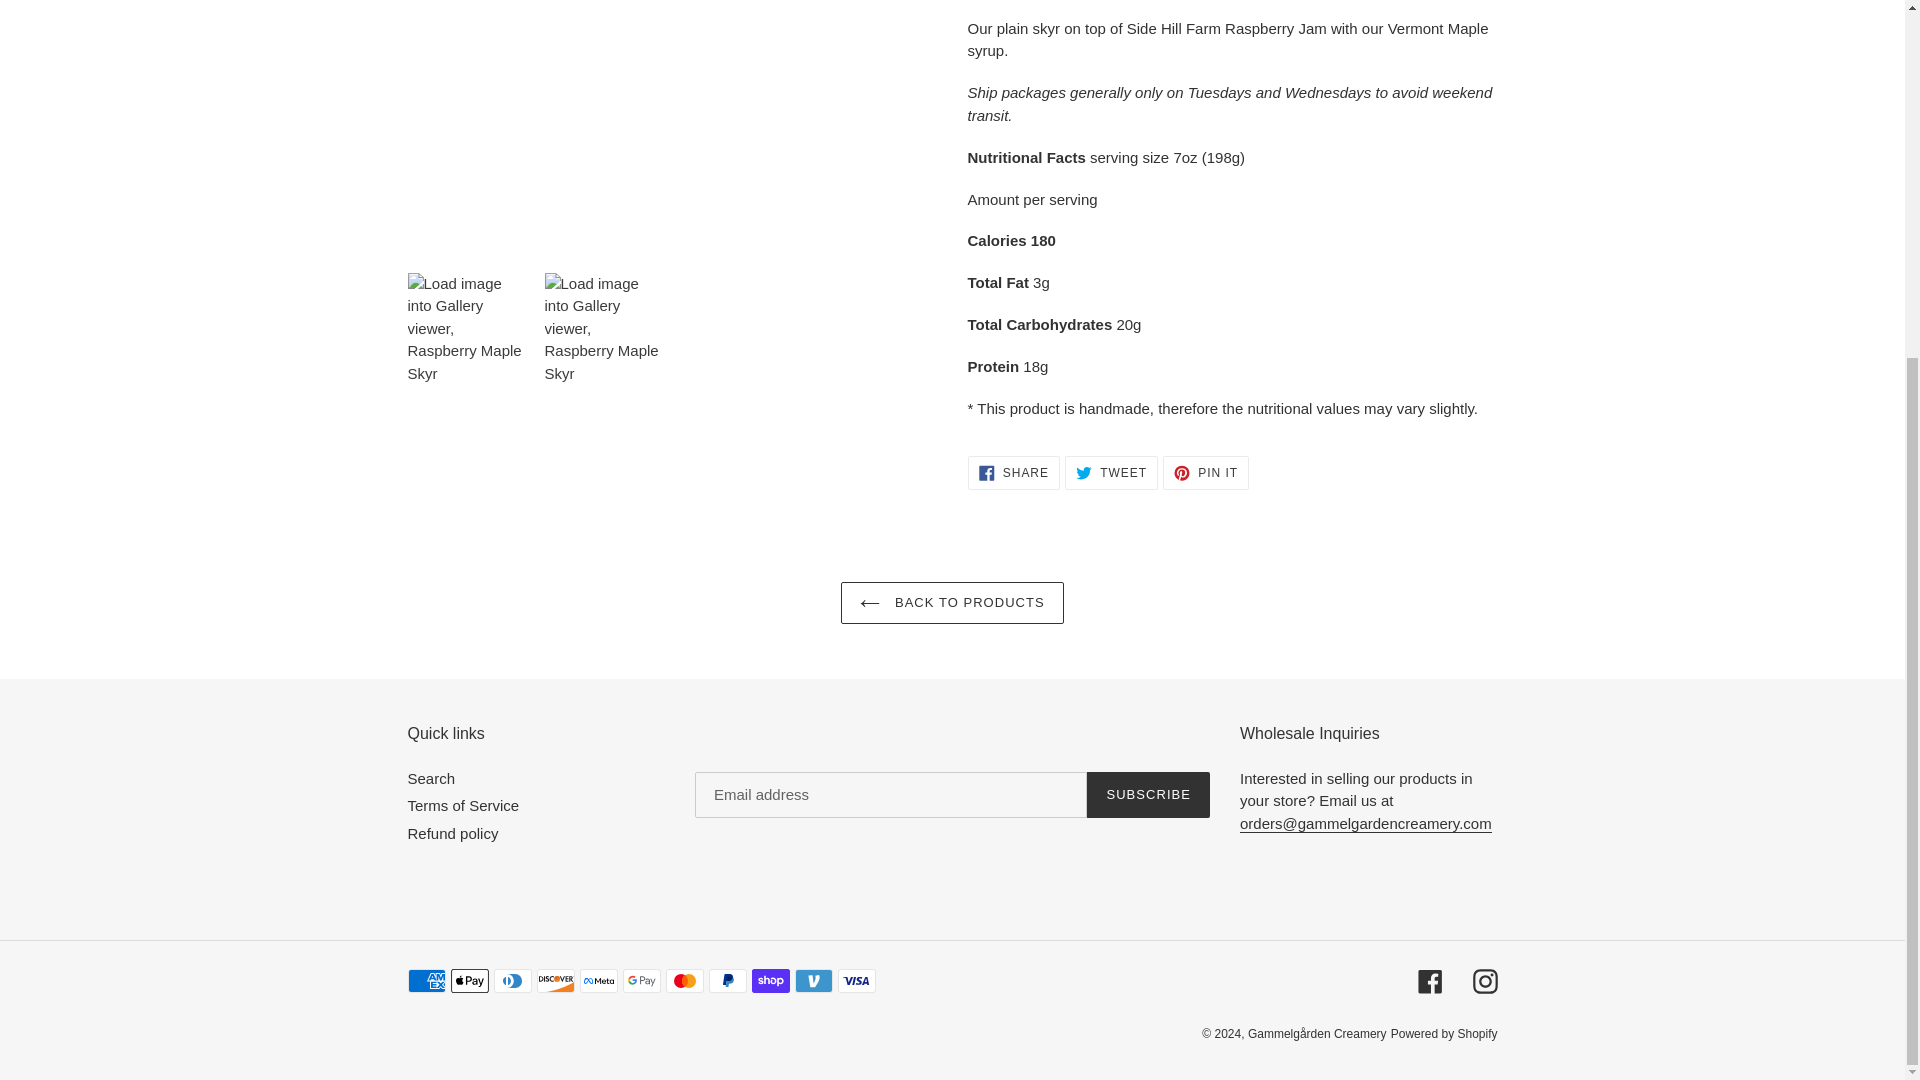 This screenshot has width=1920, height=1080. What do you see at coordinates (464, 806) in the screenshot?
I see `SUBSCRIBE` at bounding box center [464, 806].